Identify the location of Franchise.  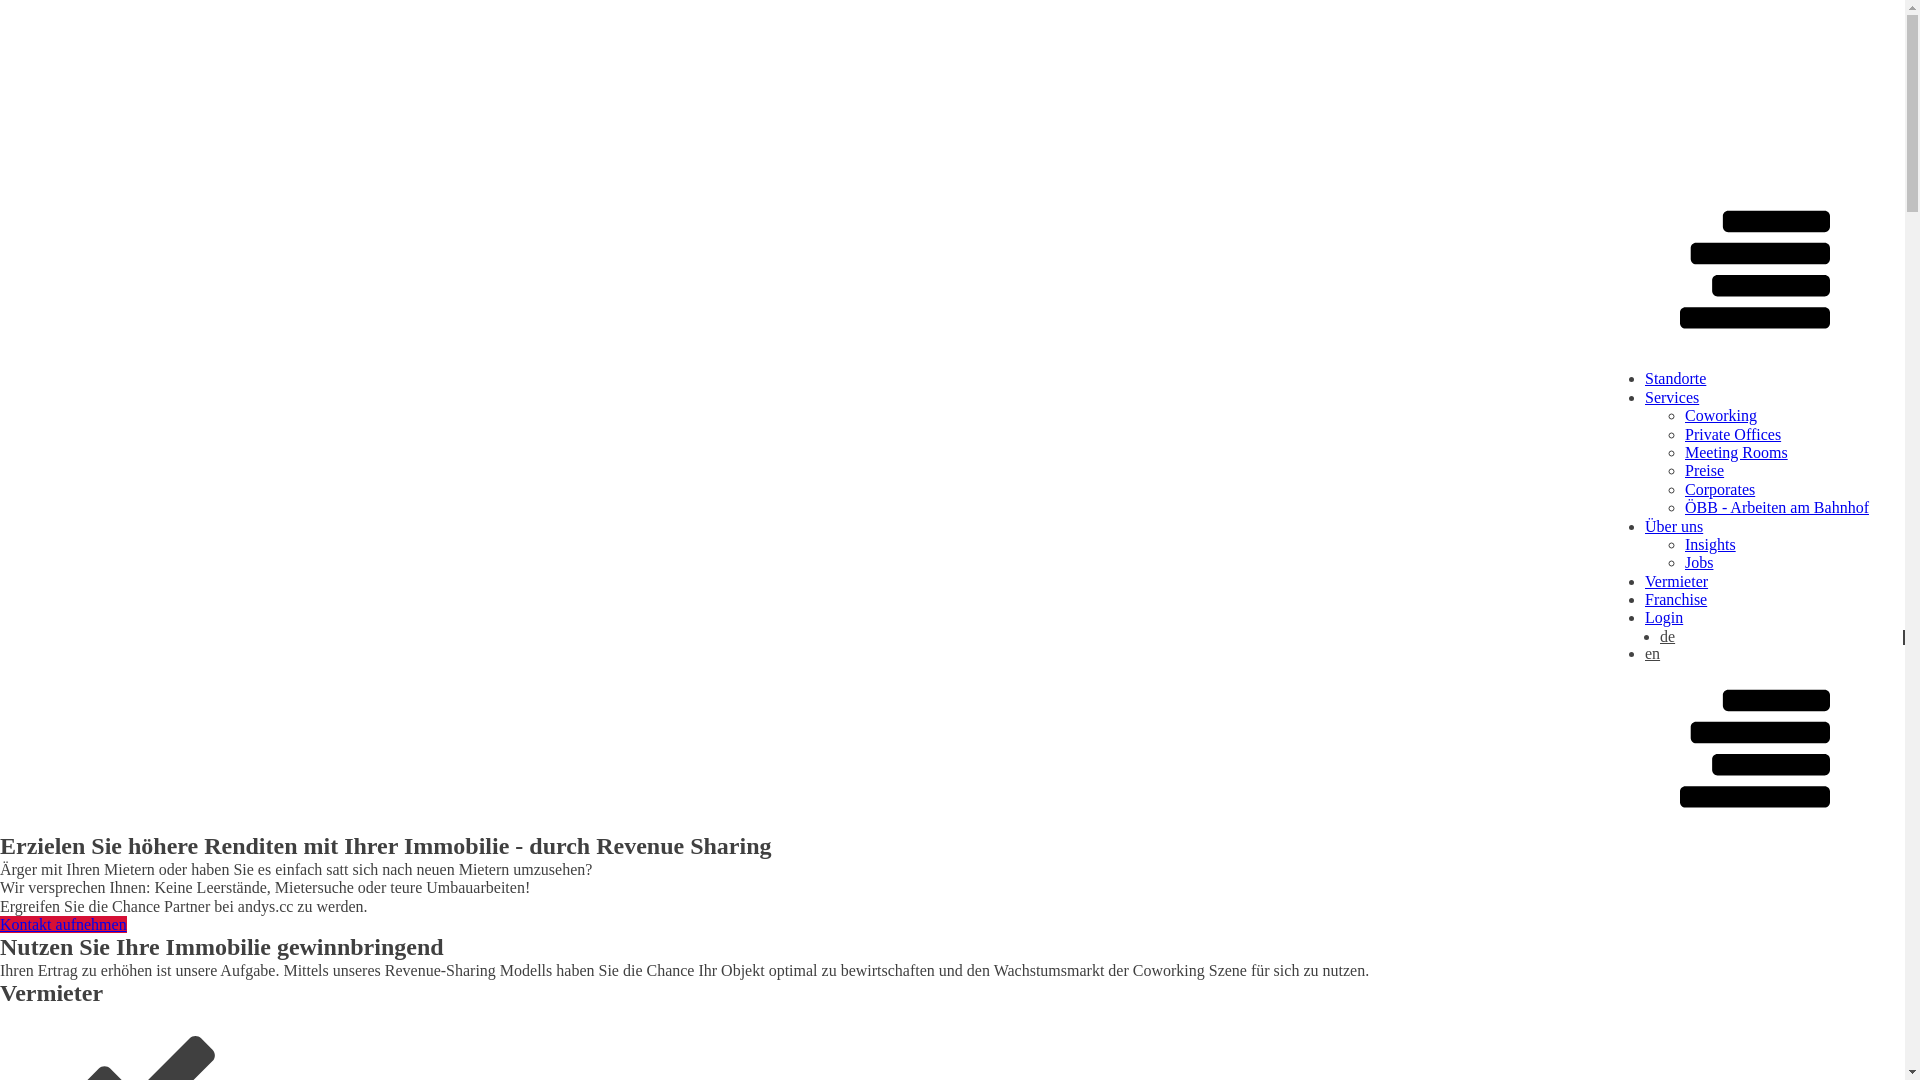
(1676, 600).